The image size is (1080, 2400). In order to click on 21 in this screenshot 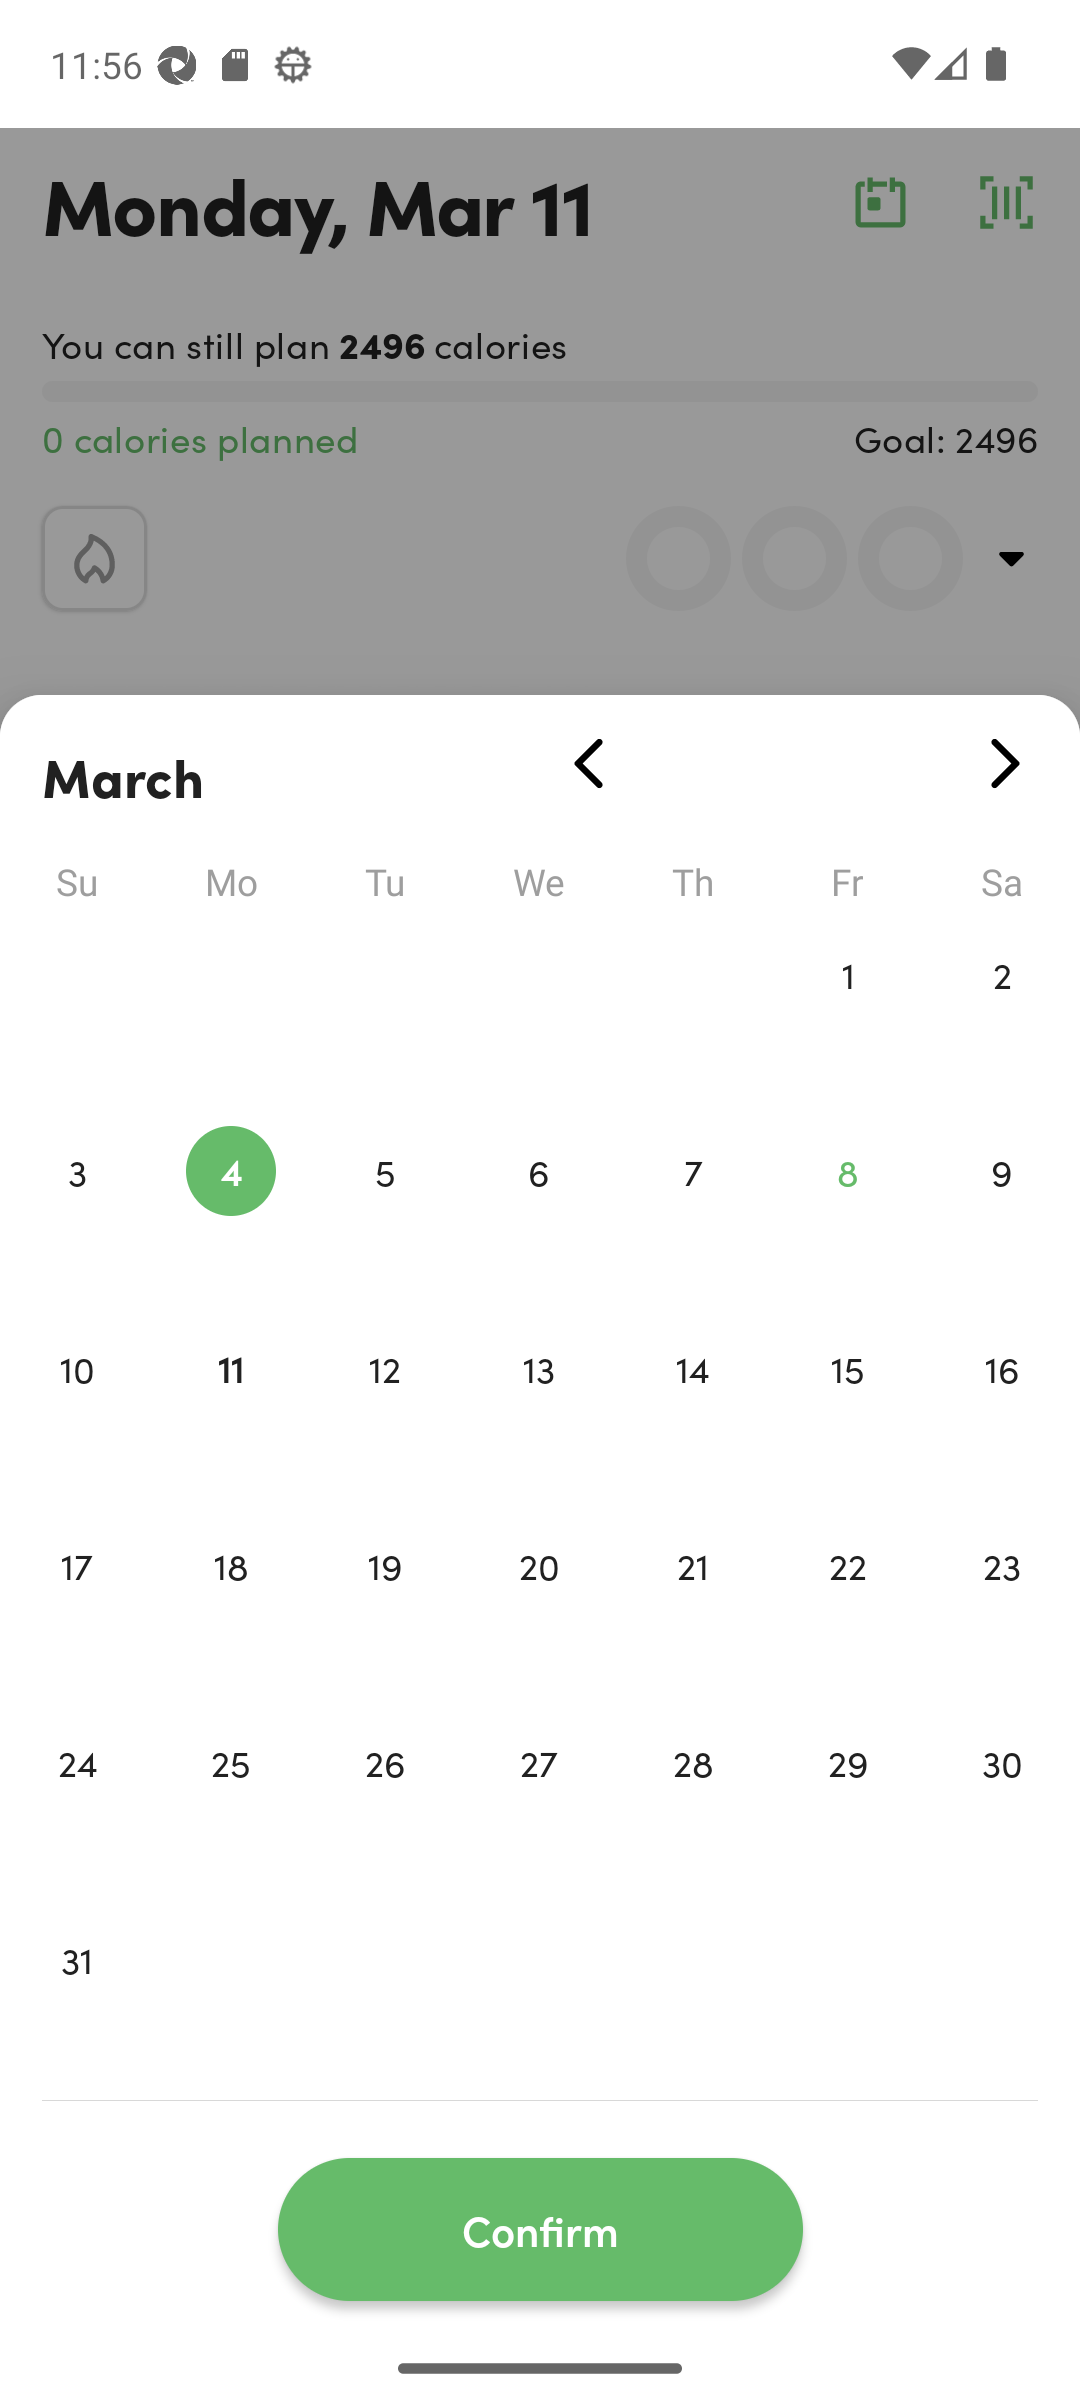, I will do `click(693, 1608)`.